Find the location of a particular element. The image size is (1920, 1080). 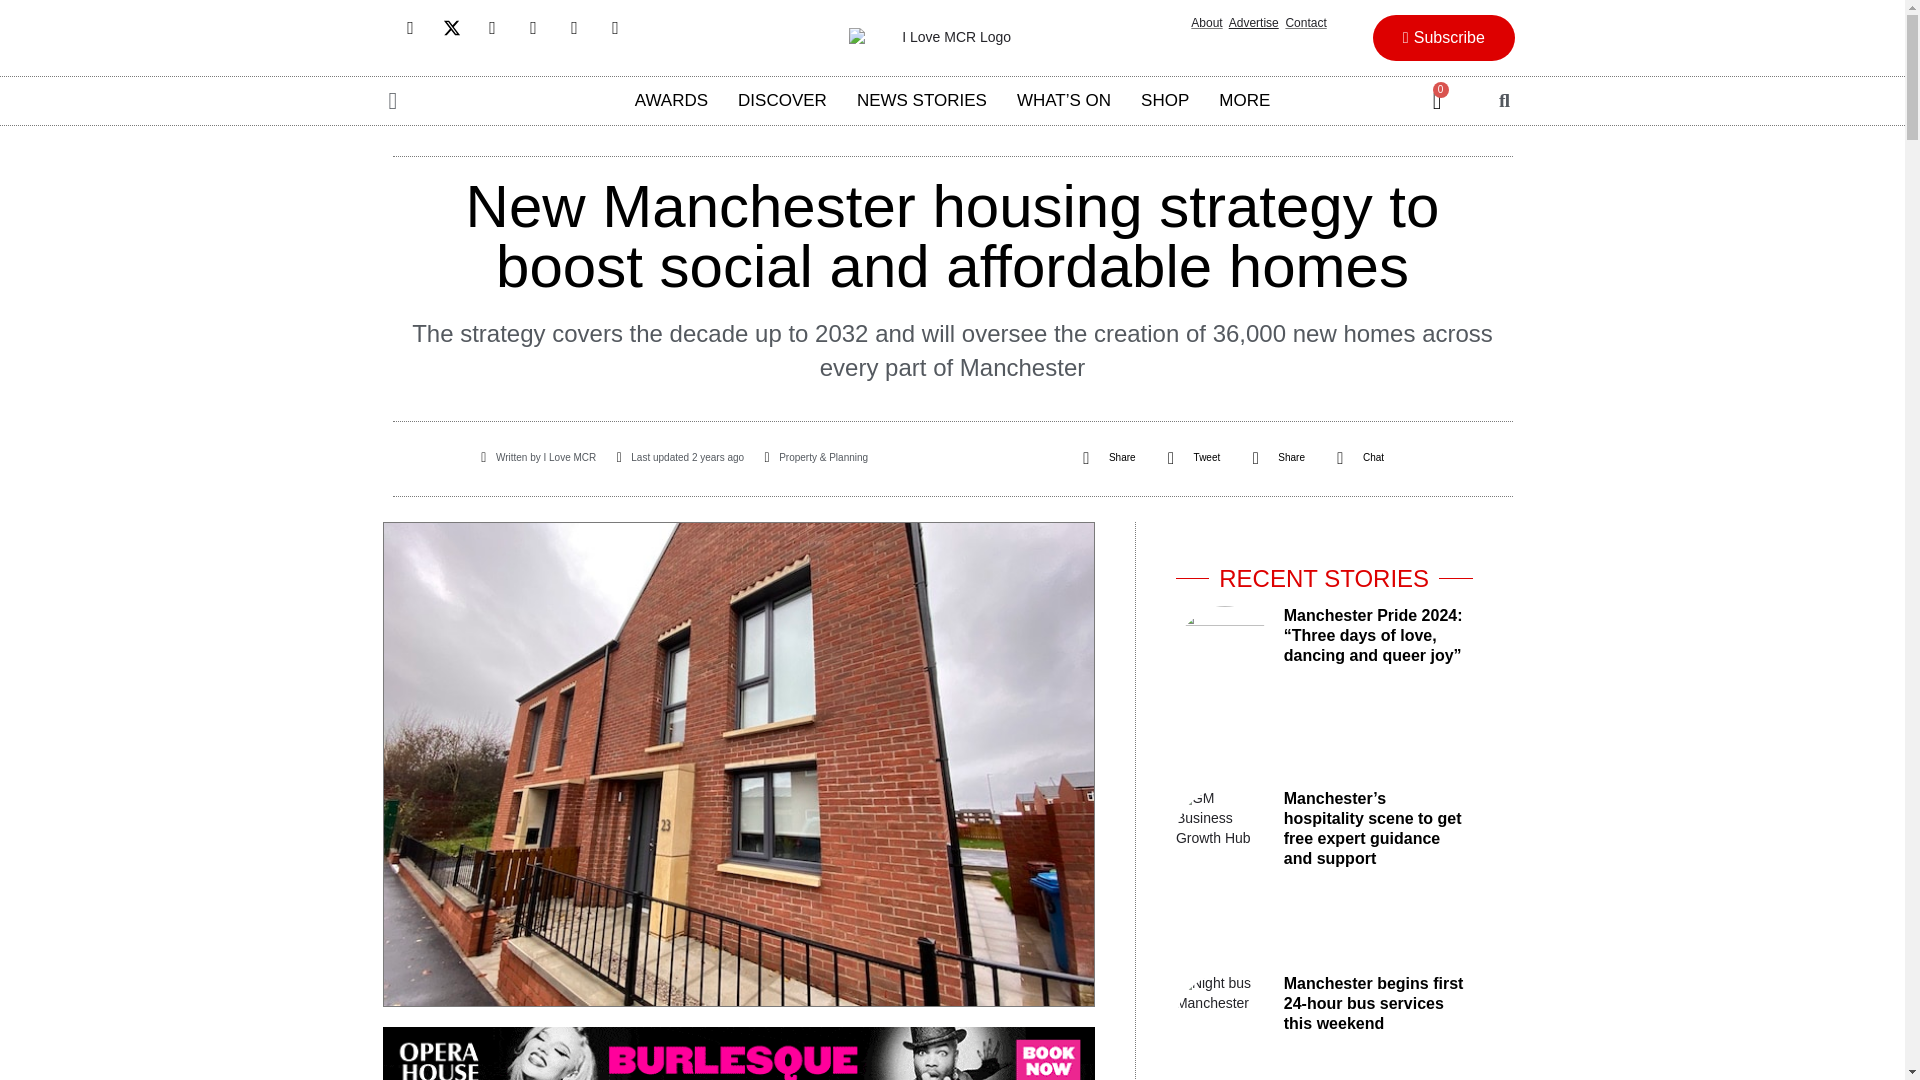

ilovemcr-website-logo 544 is located at coordinates (948, 38).